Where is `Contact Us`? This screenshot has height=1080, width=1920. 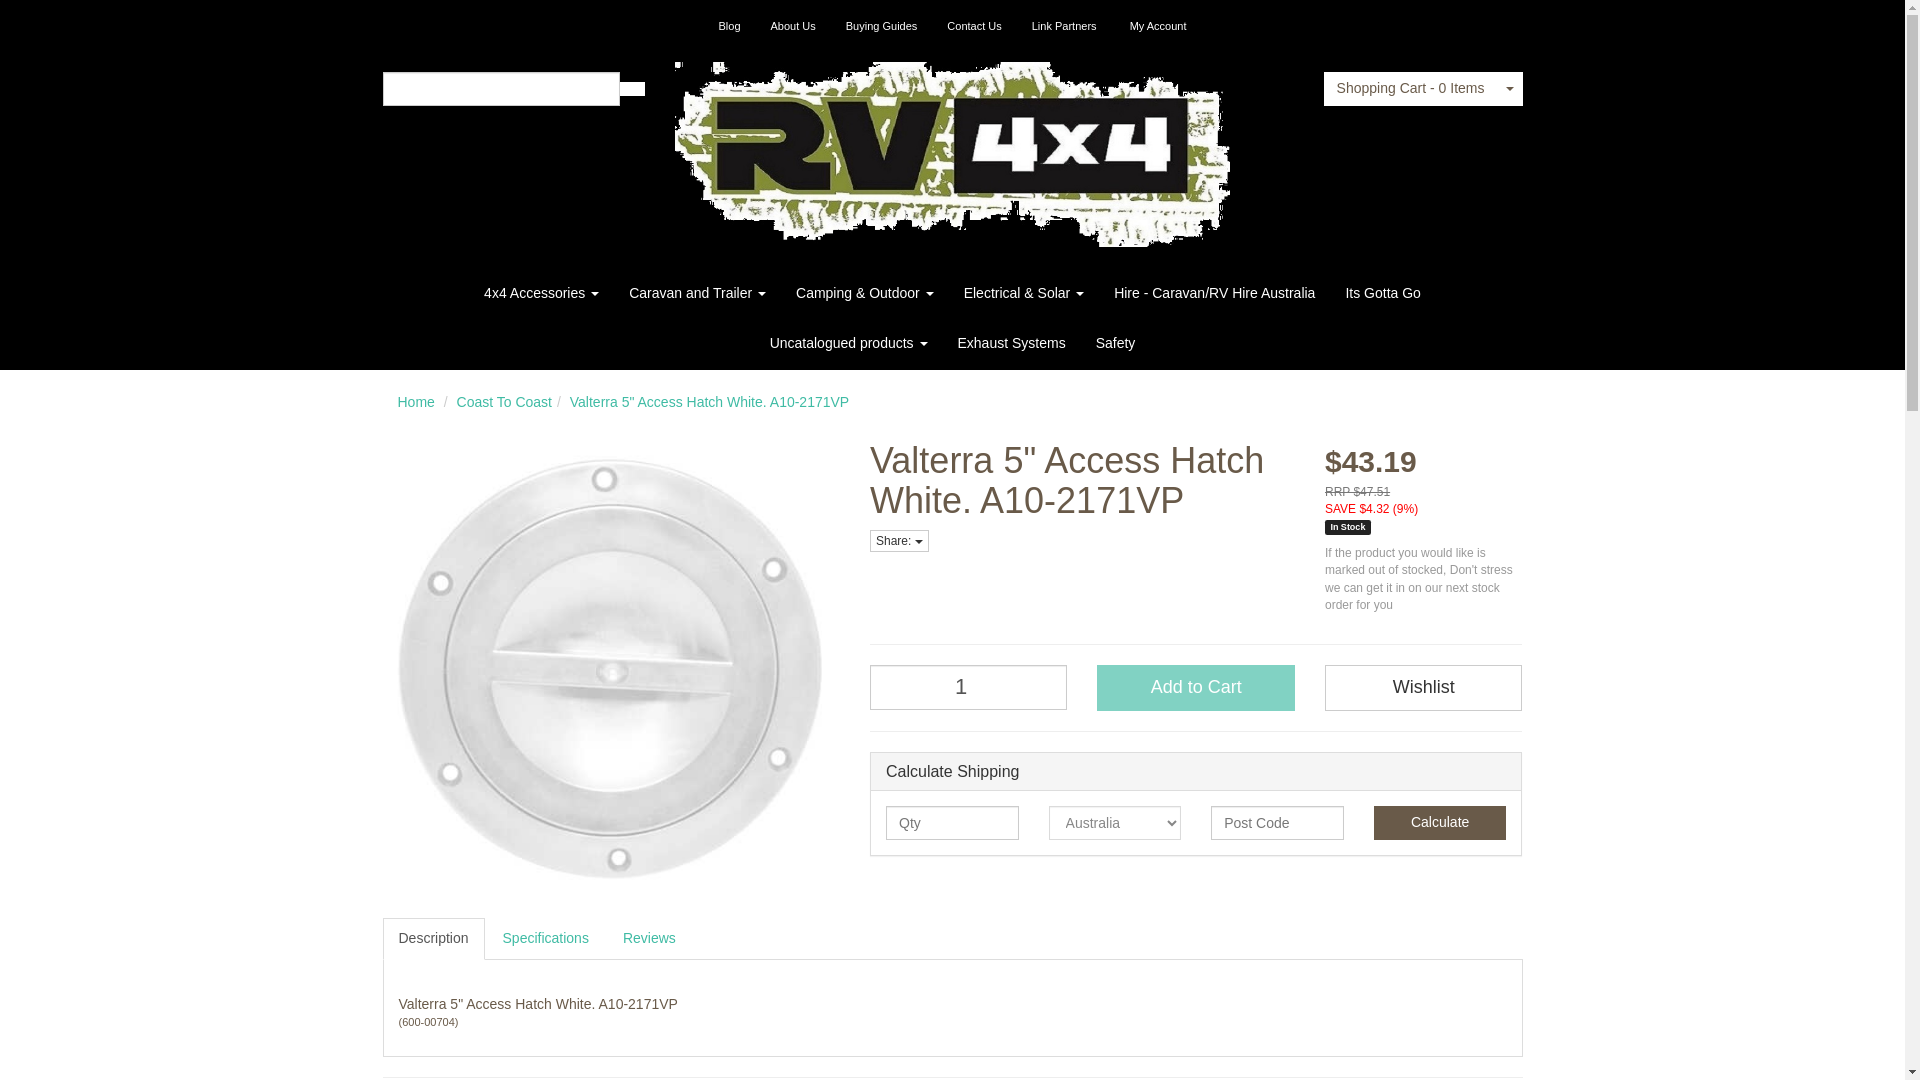 Contact Us is located at coordinates (973, 26).